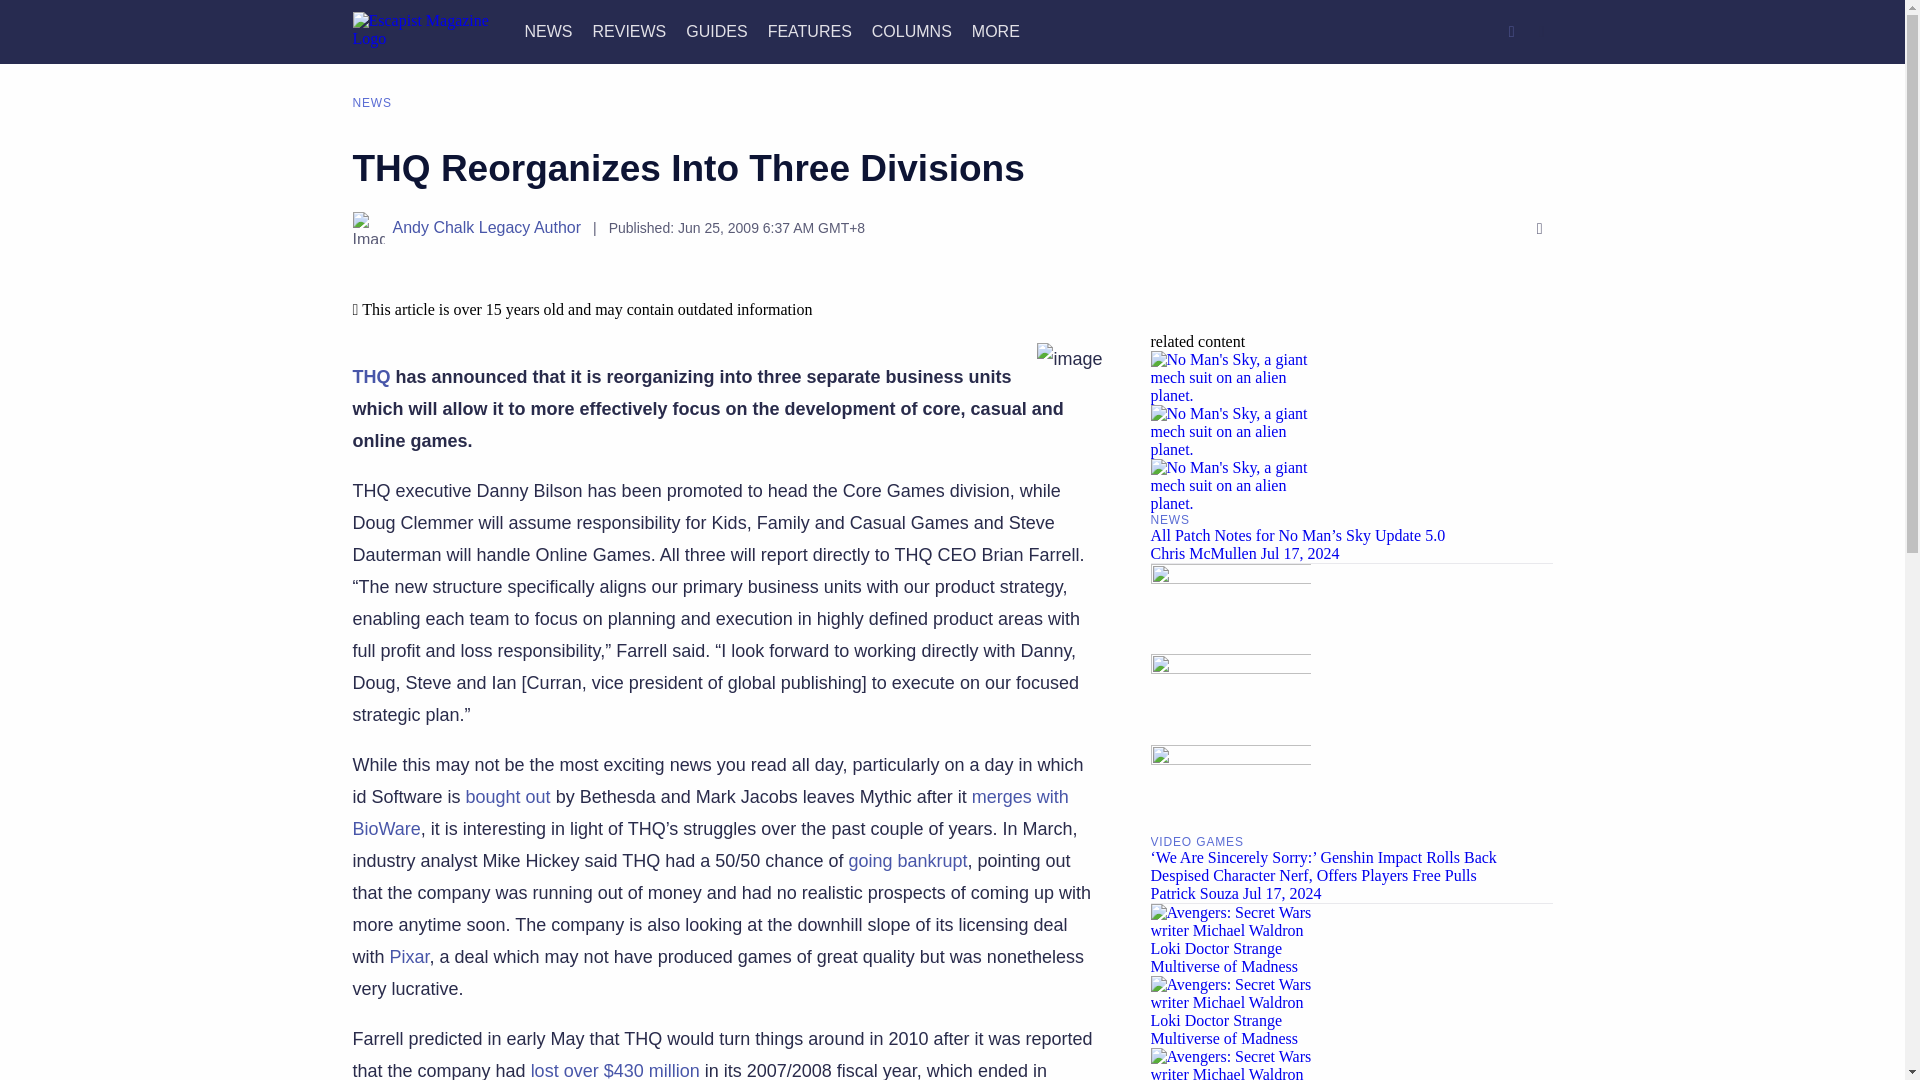  What do you see at coordinates (810, 30) in the screenshot?
I see `FEATURES` at bounding box center [810, 30].